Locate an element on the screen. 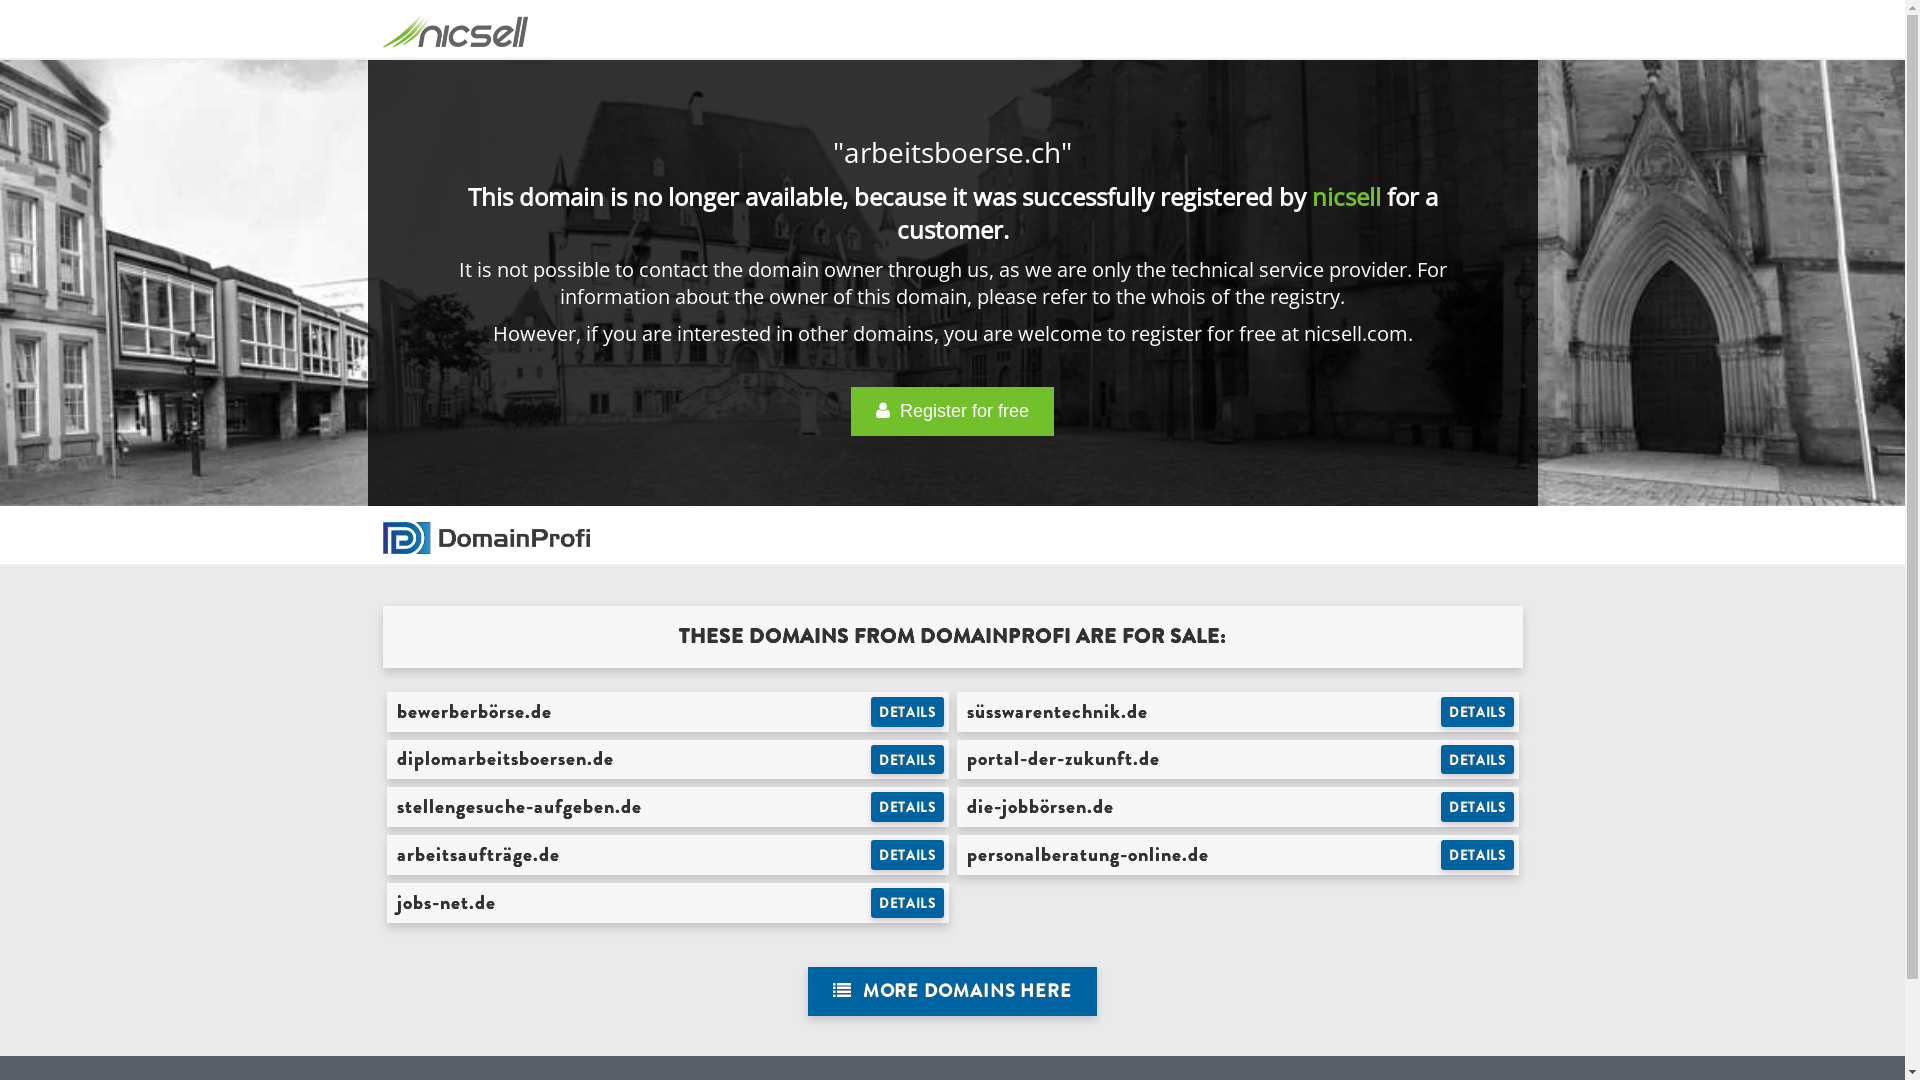 This screenshot has width=1920, height=1080.   MORE DOMAINS HERE is located at coordinates (952, 992).